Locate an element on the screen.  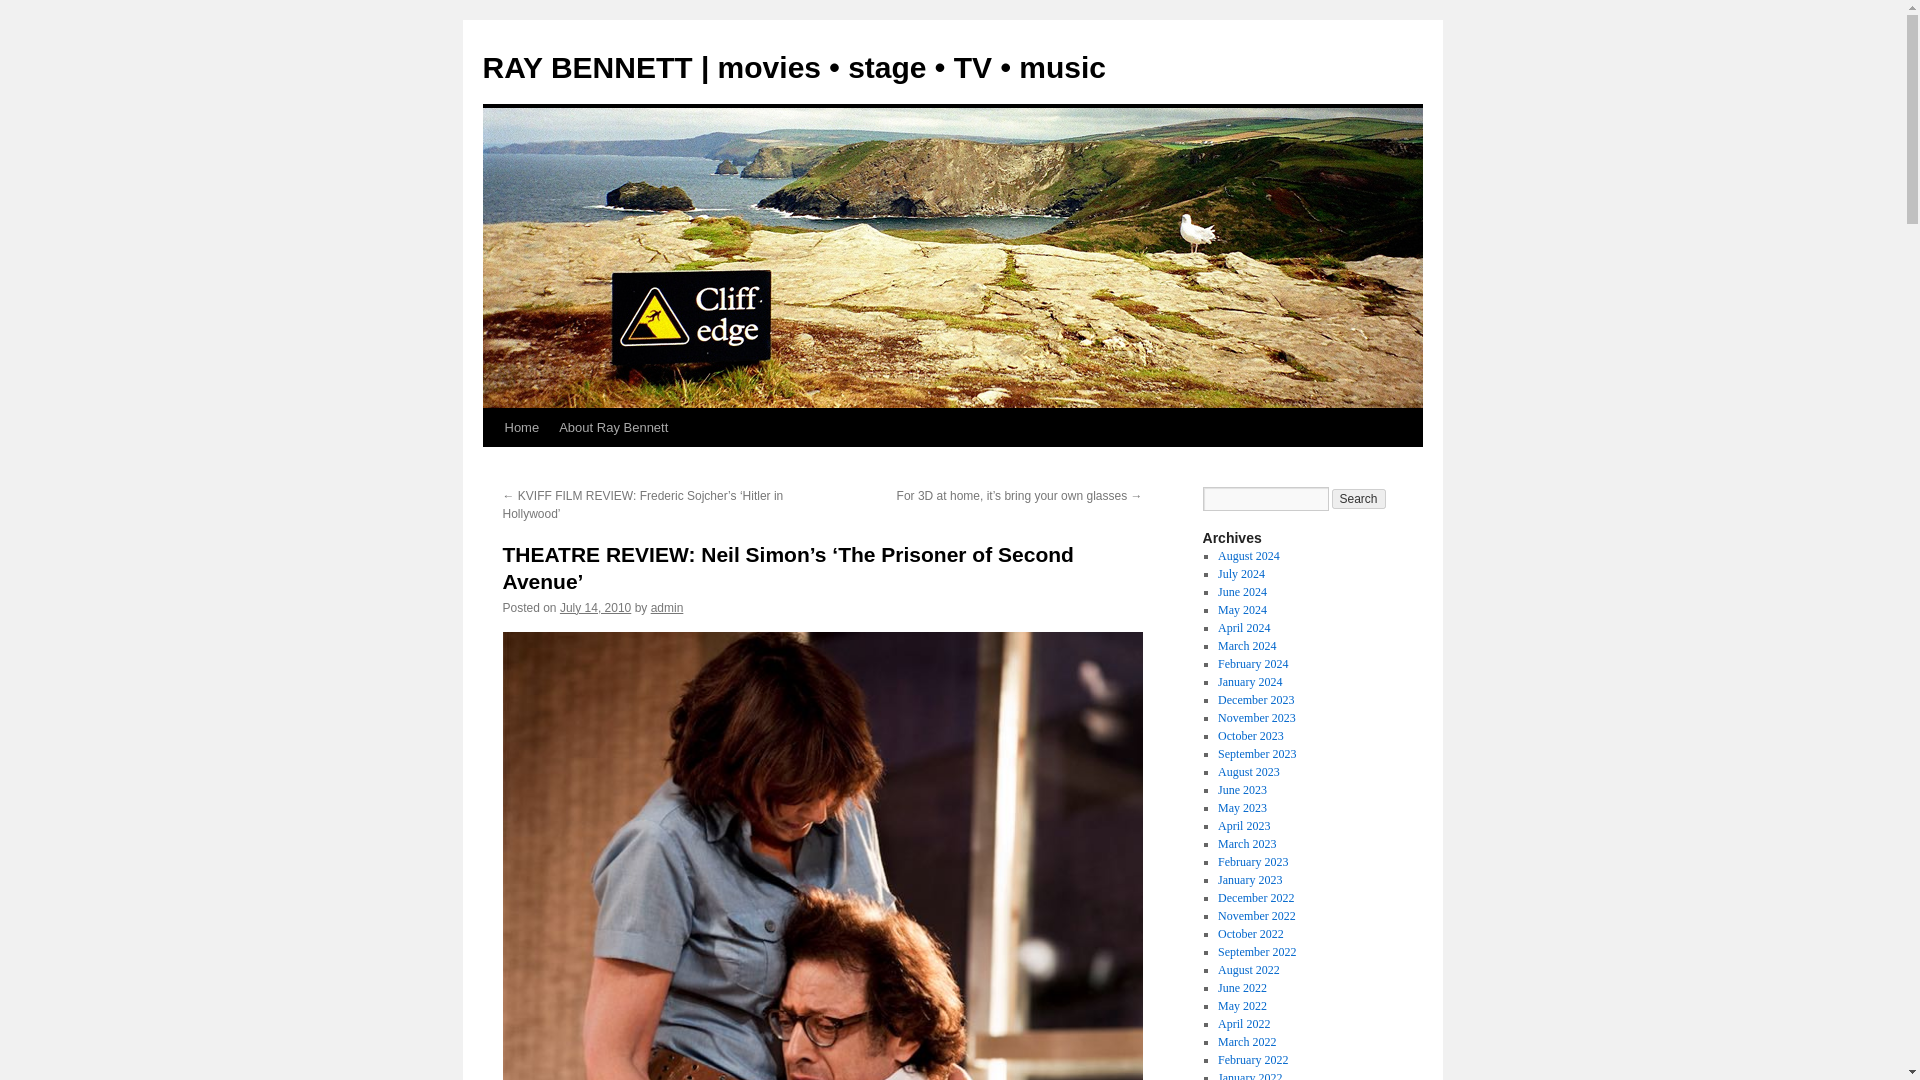
May 2024 is located at coordinates (1242, 609).